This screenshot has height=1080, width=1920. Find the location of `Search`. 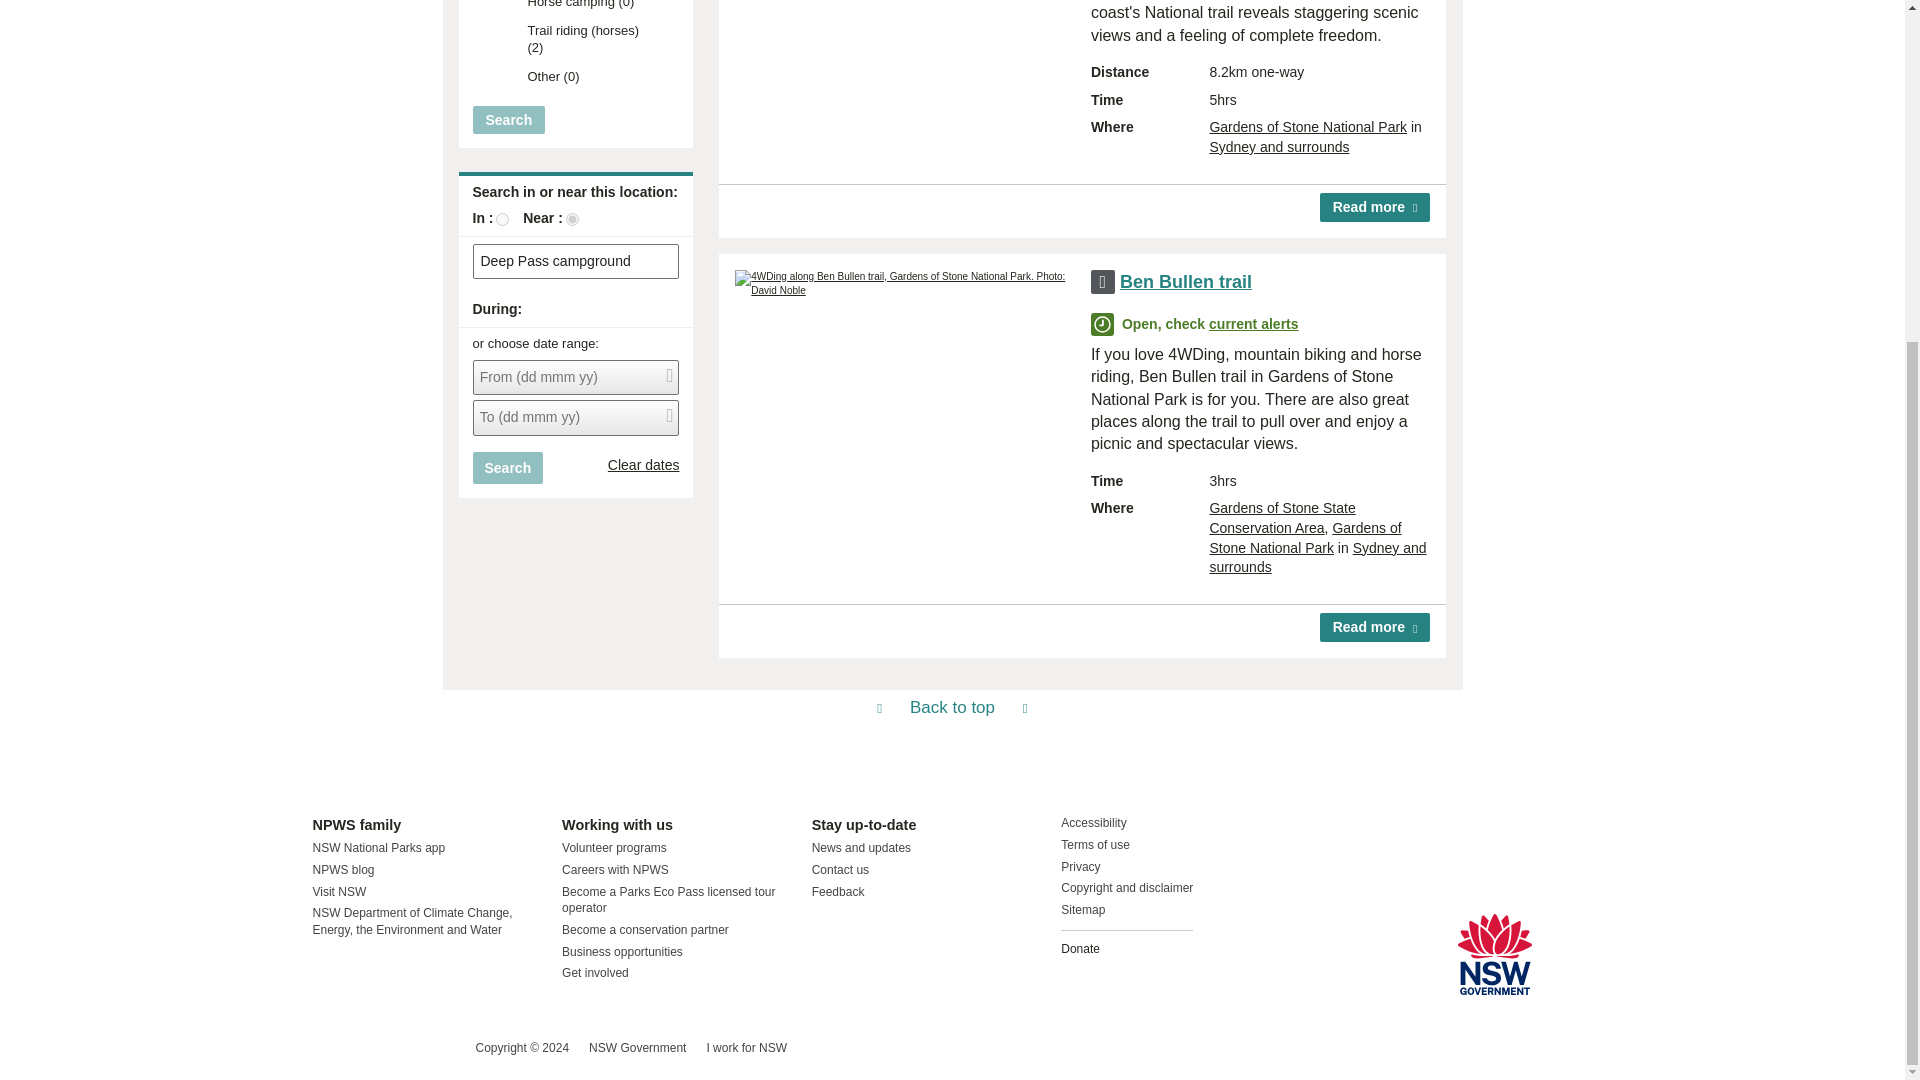

Search is located at coordinates (508, 468).